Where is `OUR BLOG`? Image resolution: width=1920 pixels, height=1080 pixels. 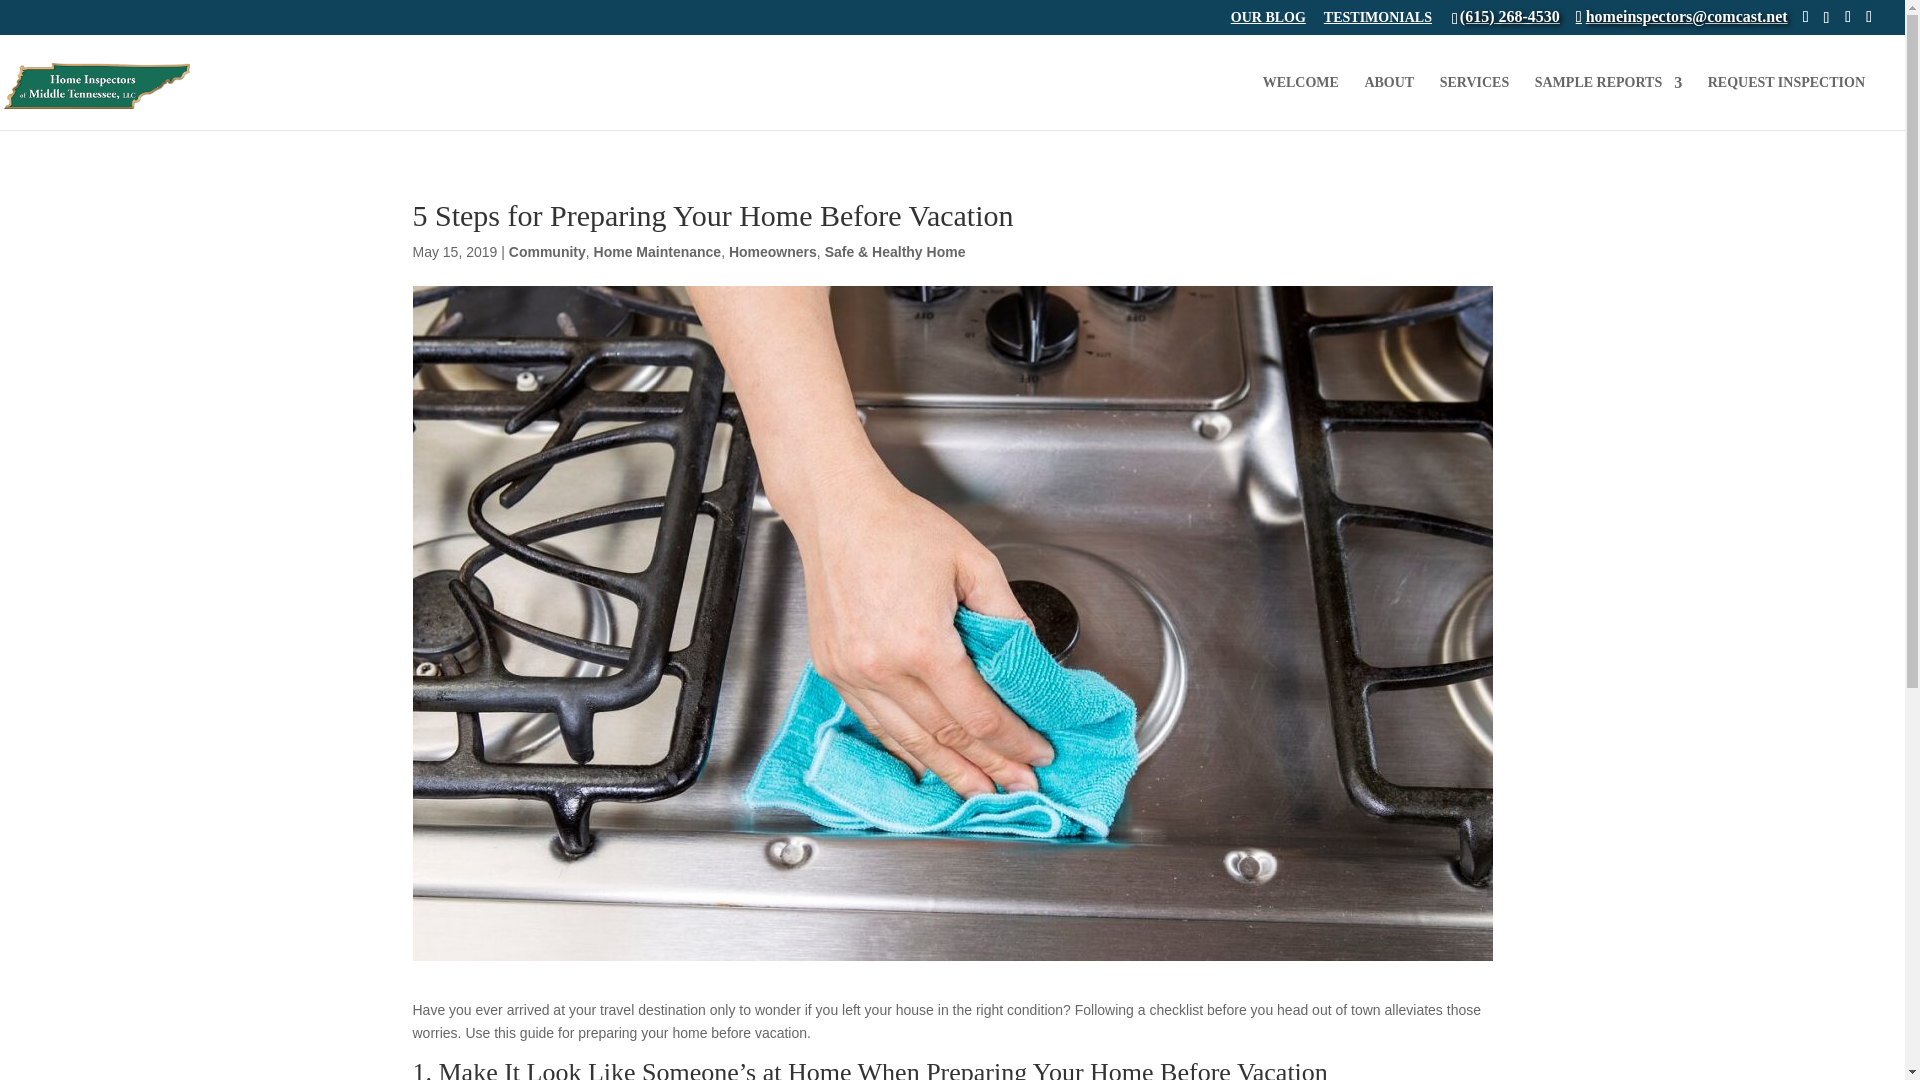
OUR BLOG is located at coordinates (1268, 22).